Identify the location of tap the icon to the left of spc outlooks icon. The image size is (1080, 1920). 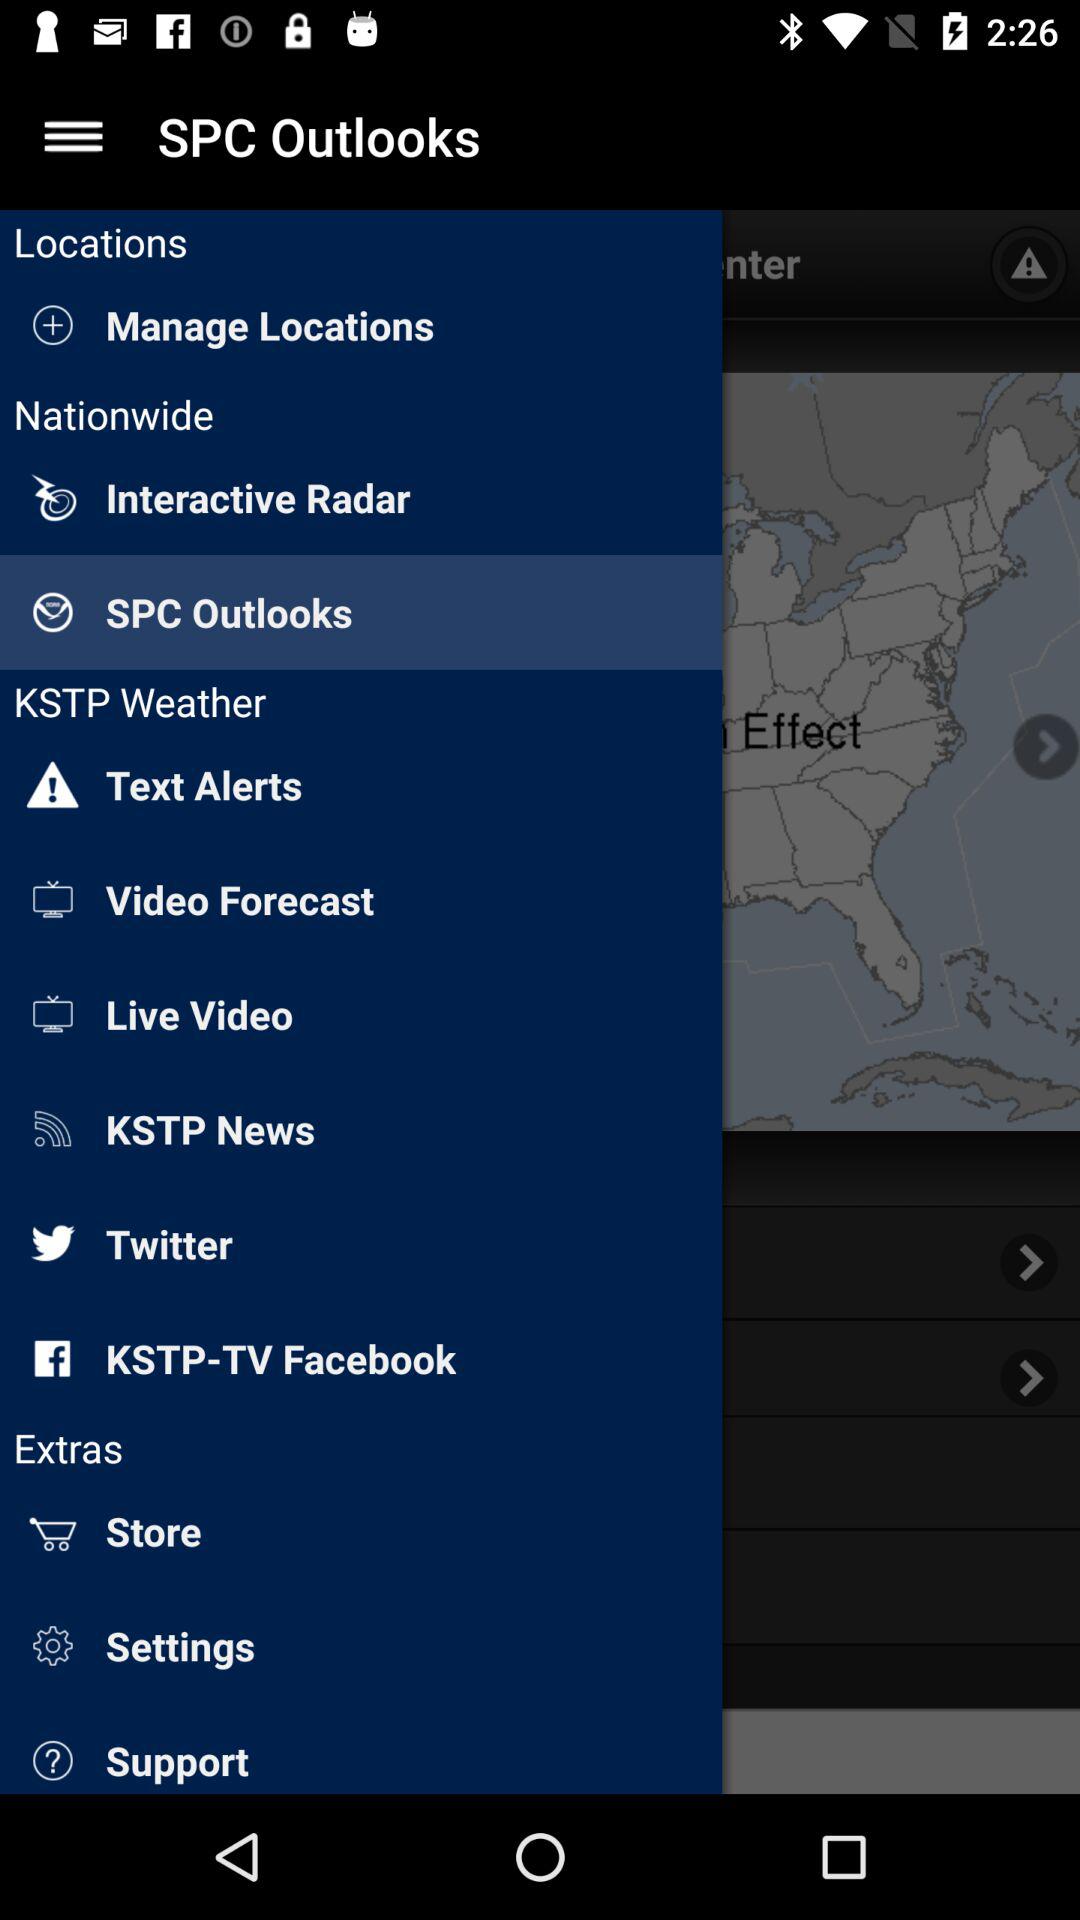
(73, 136).